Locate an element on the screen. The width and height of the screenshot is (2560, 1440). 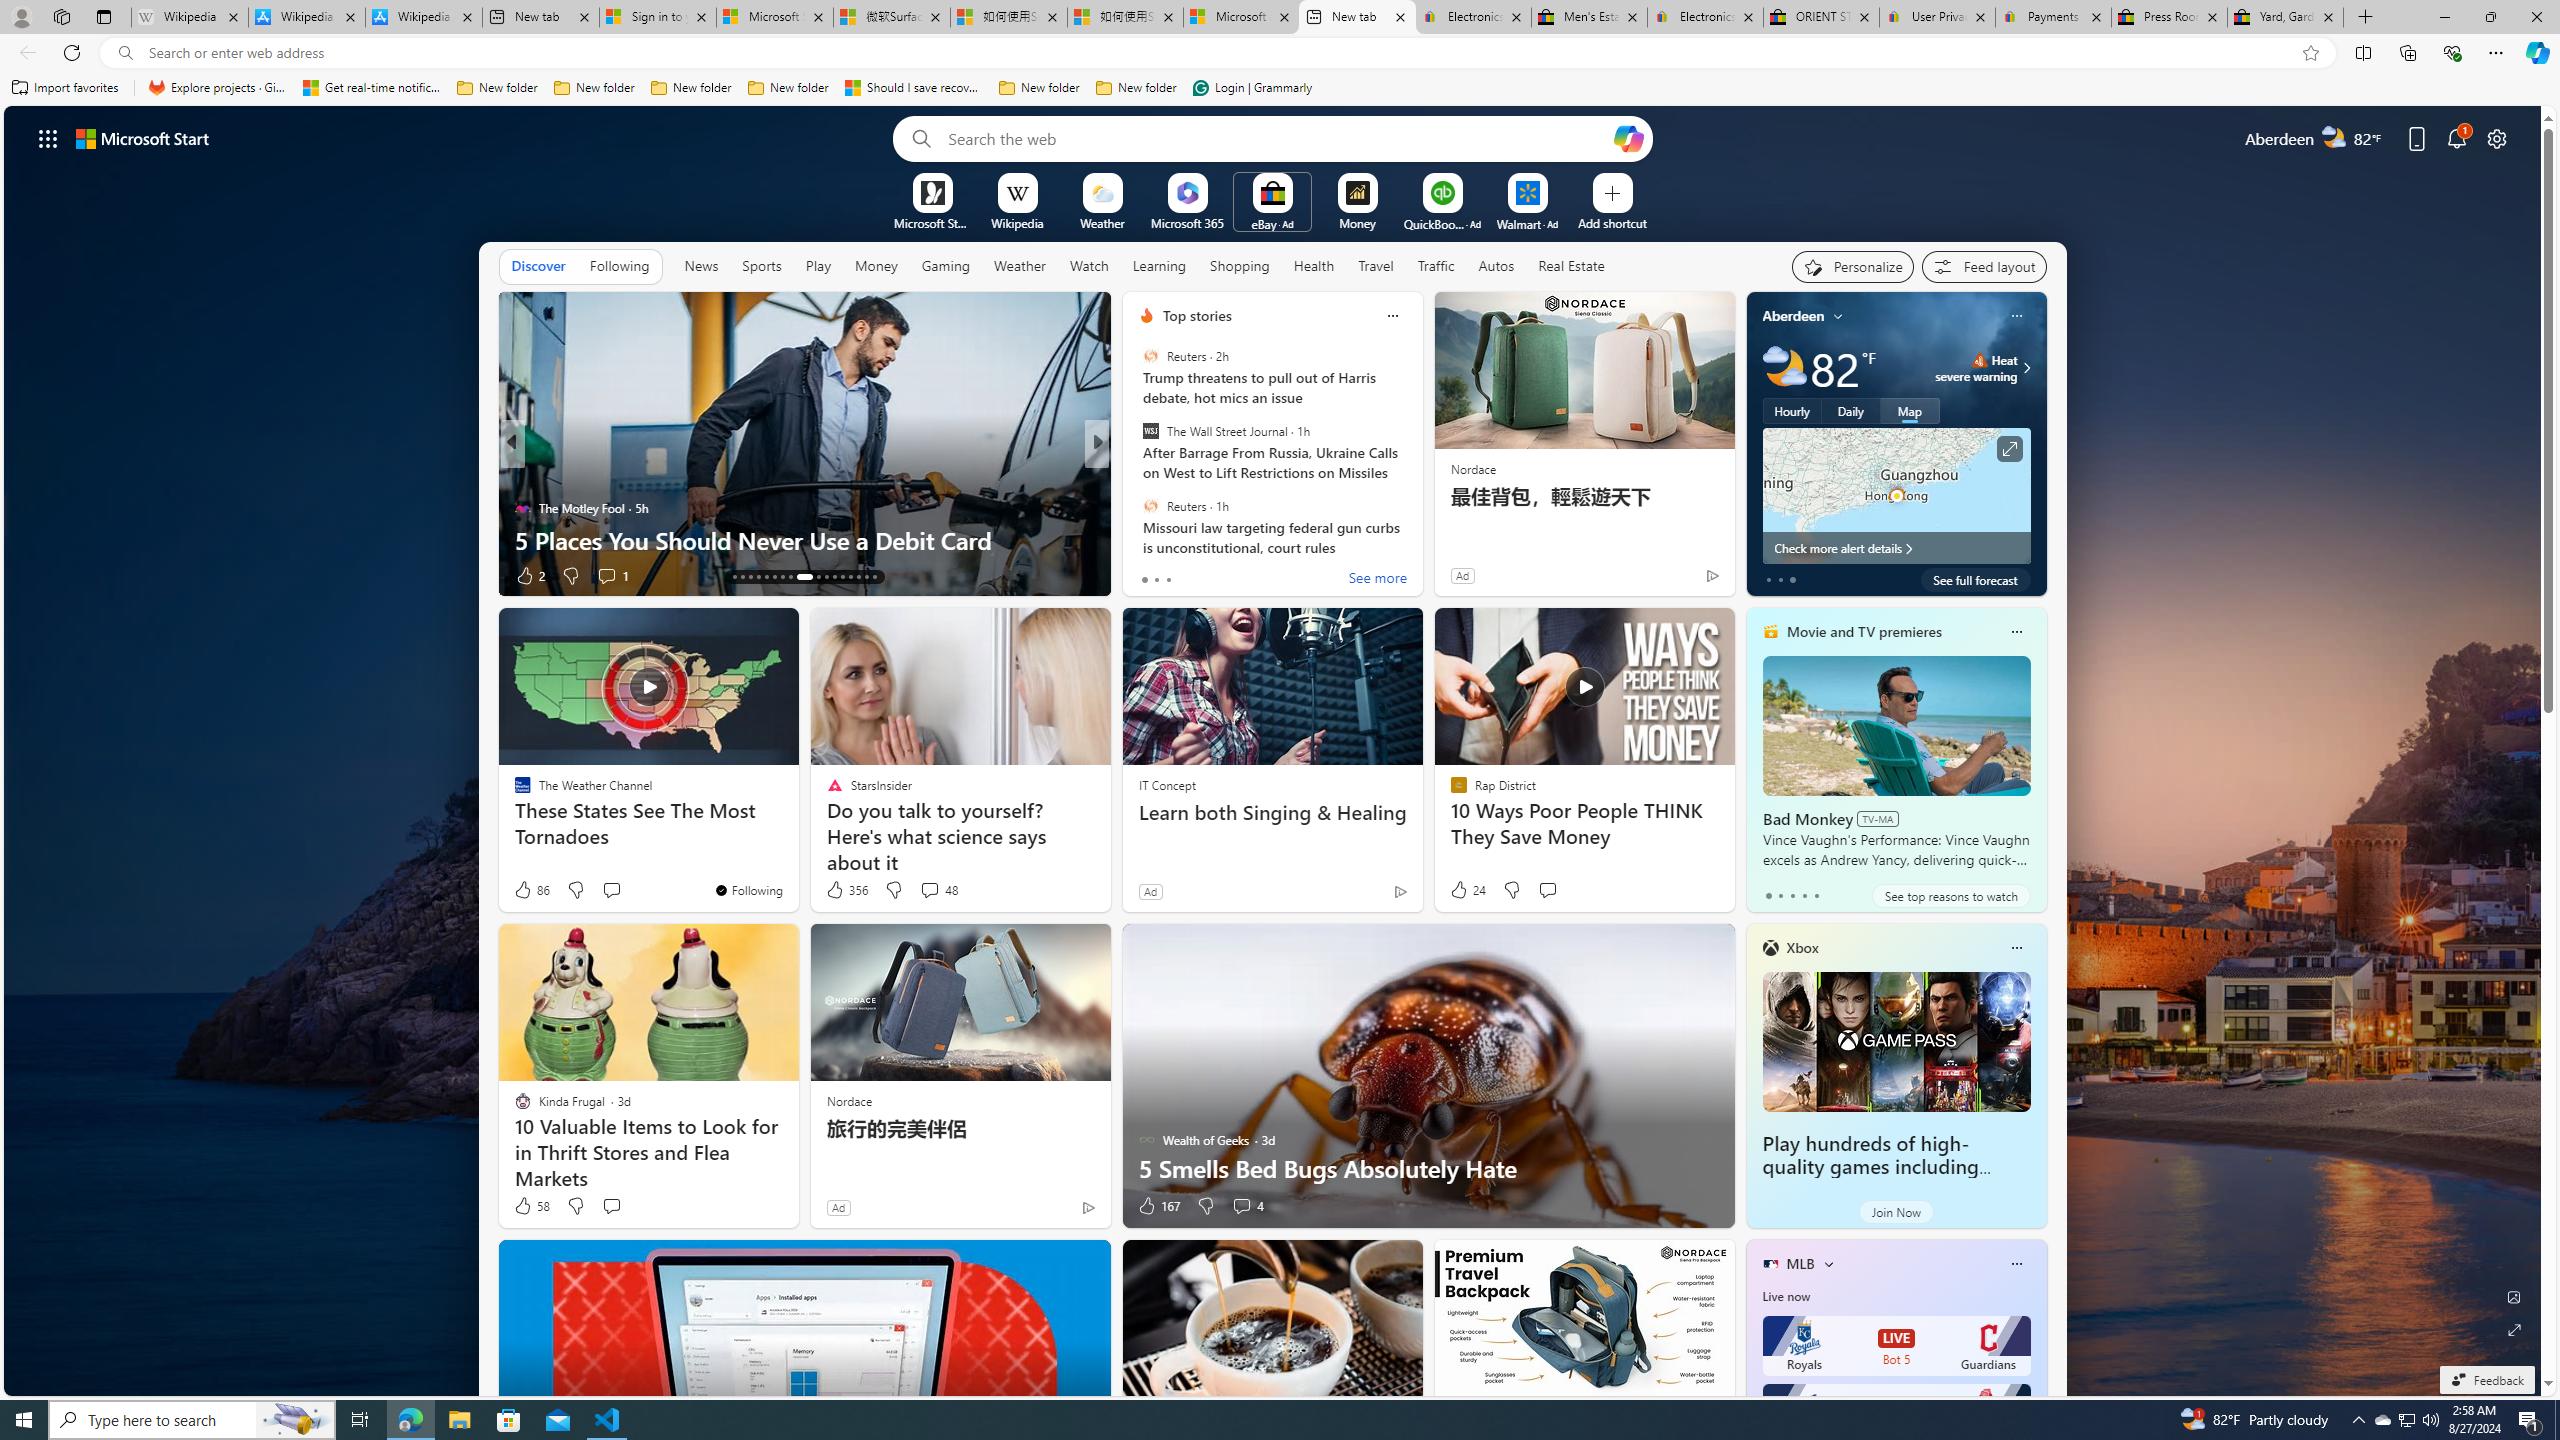
Aberdeen is located at coordinates (1793, 316).